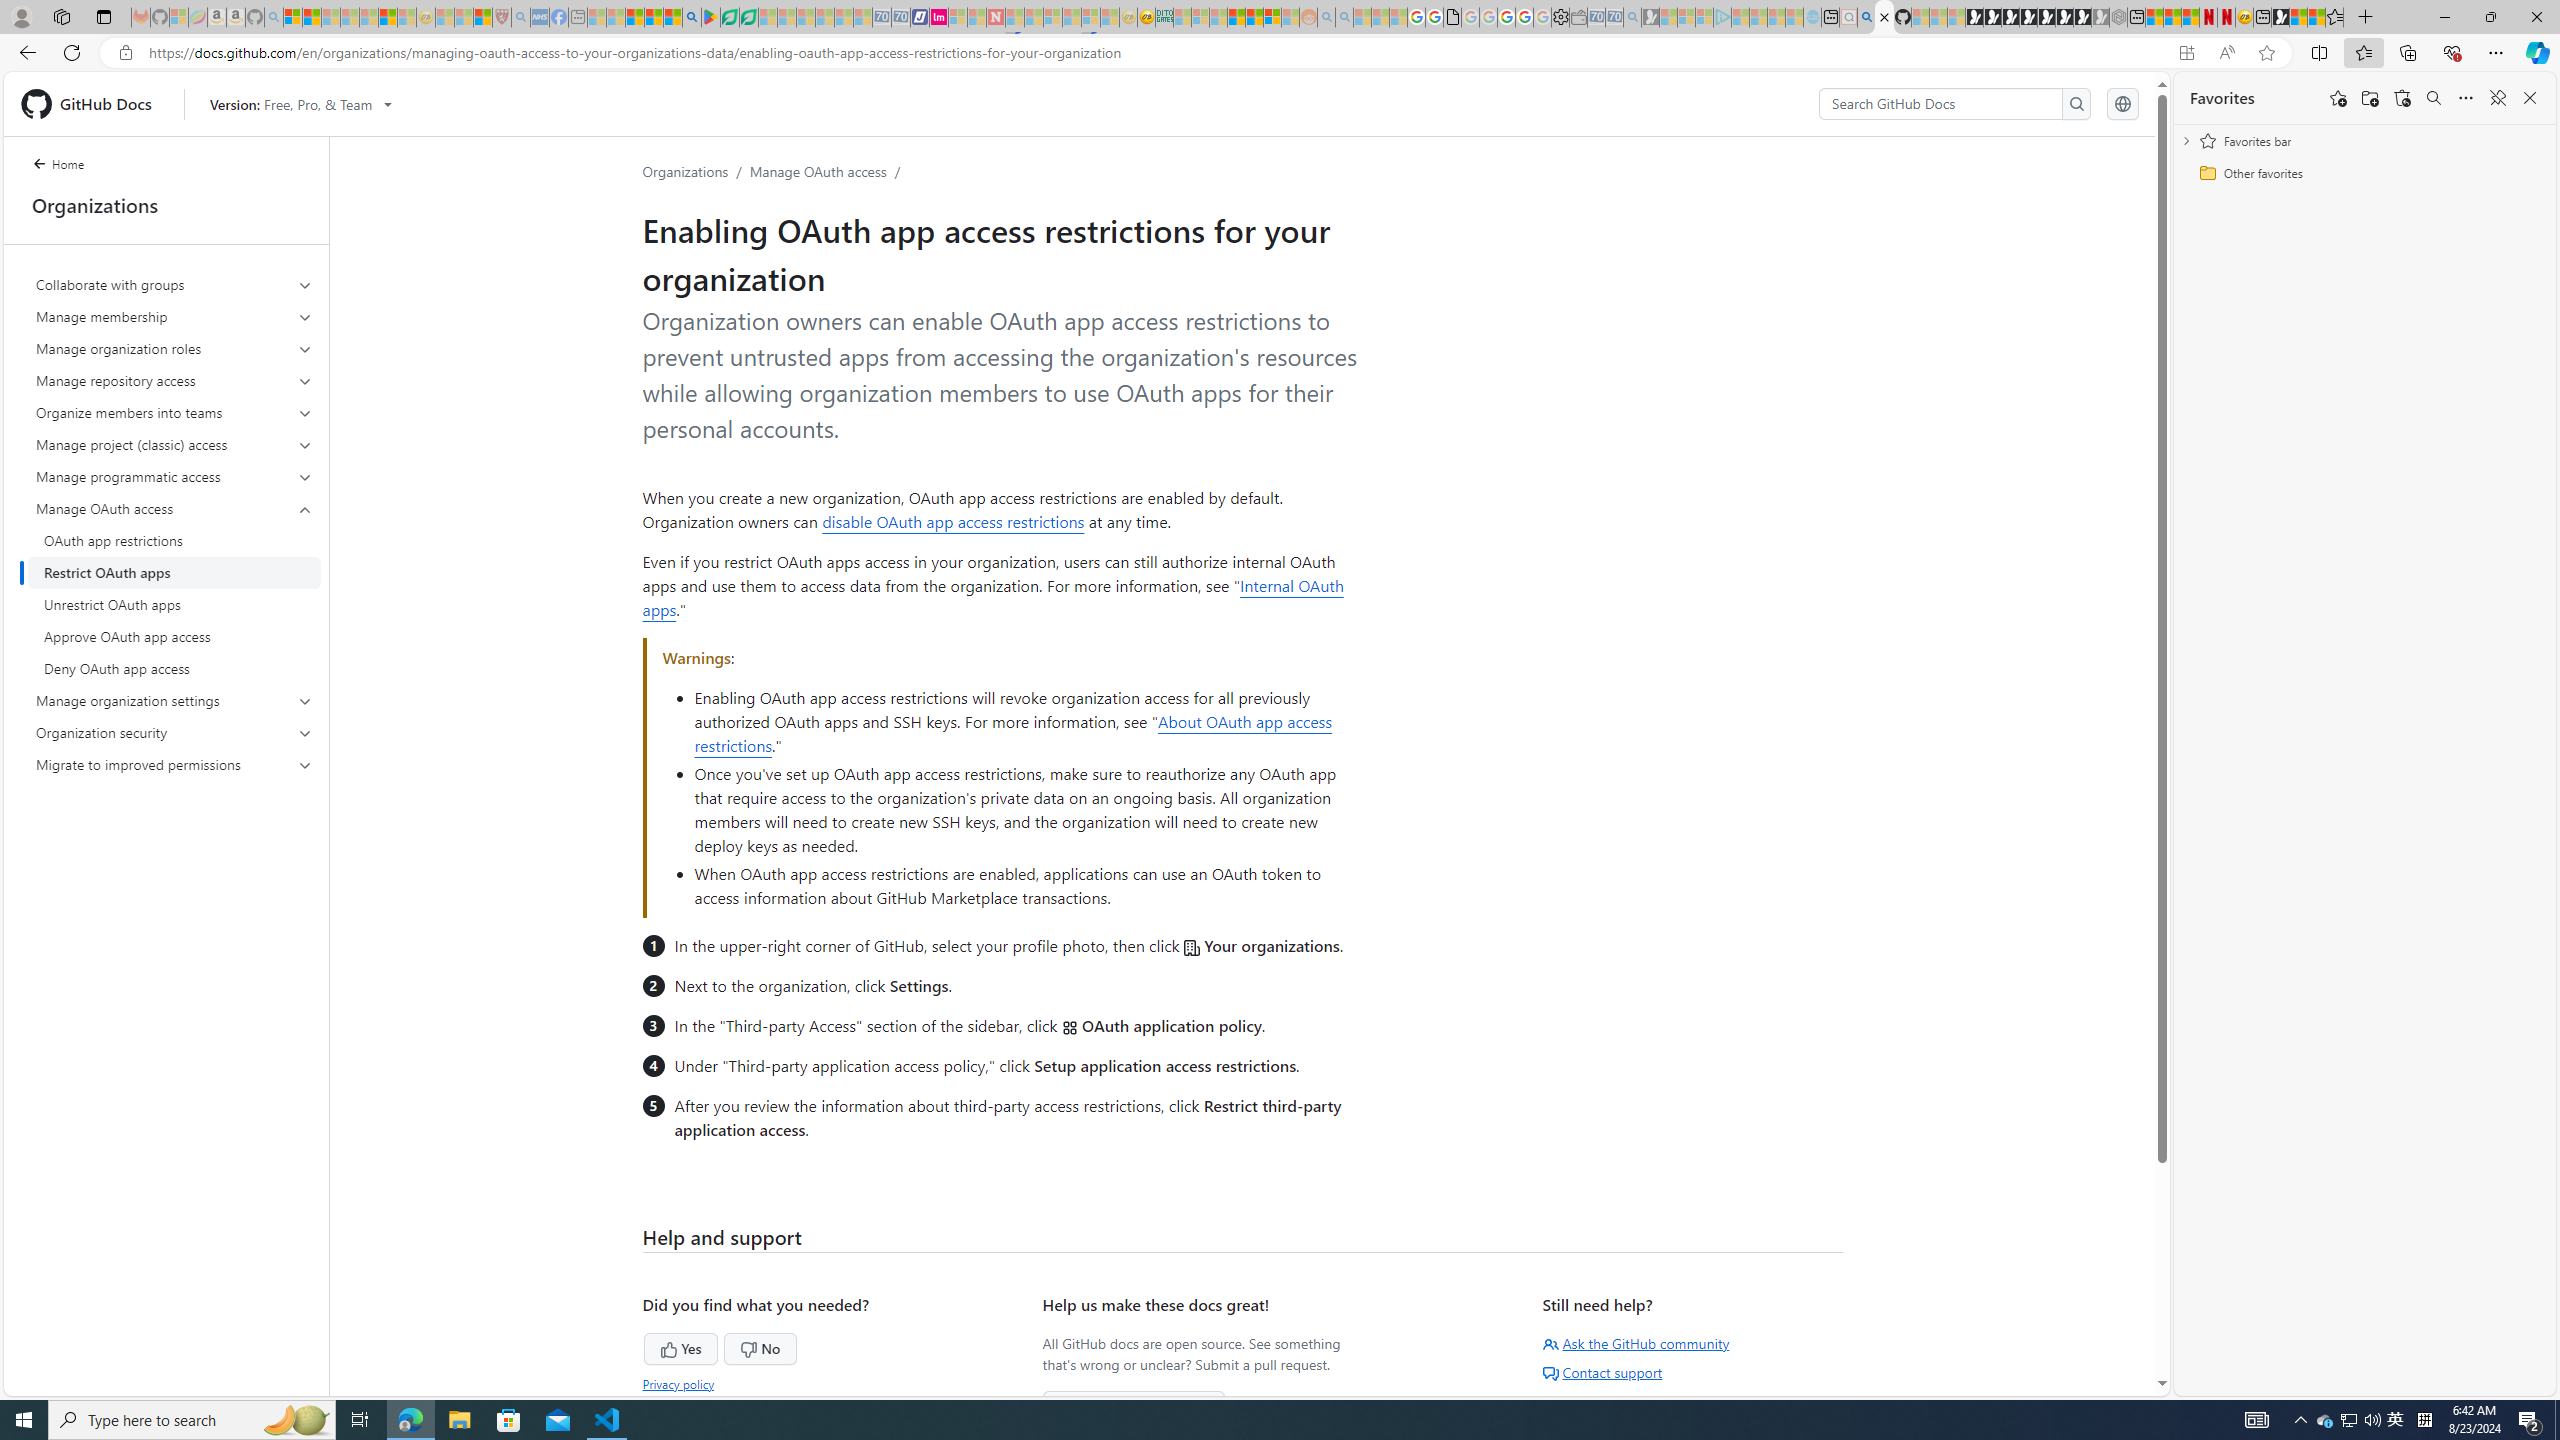 The image size is (2560, 1440). What do you see at coordinates (2280, 17) in the screenshot?
I see `MSN` at bounding box center [2280, 17].